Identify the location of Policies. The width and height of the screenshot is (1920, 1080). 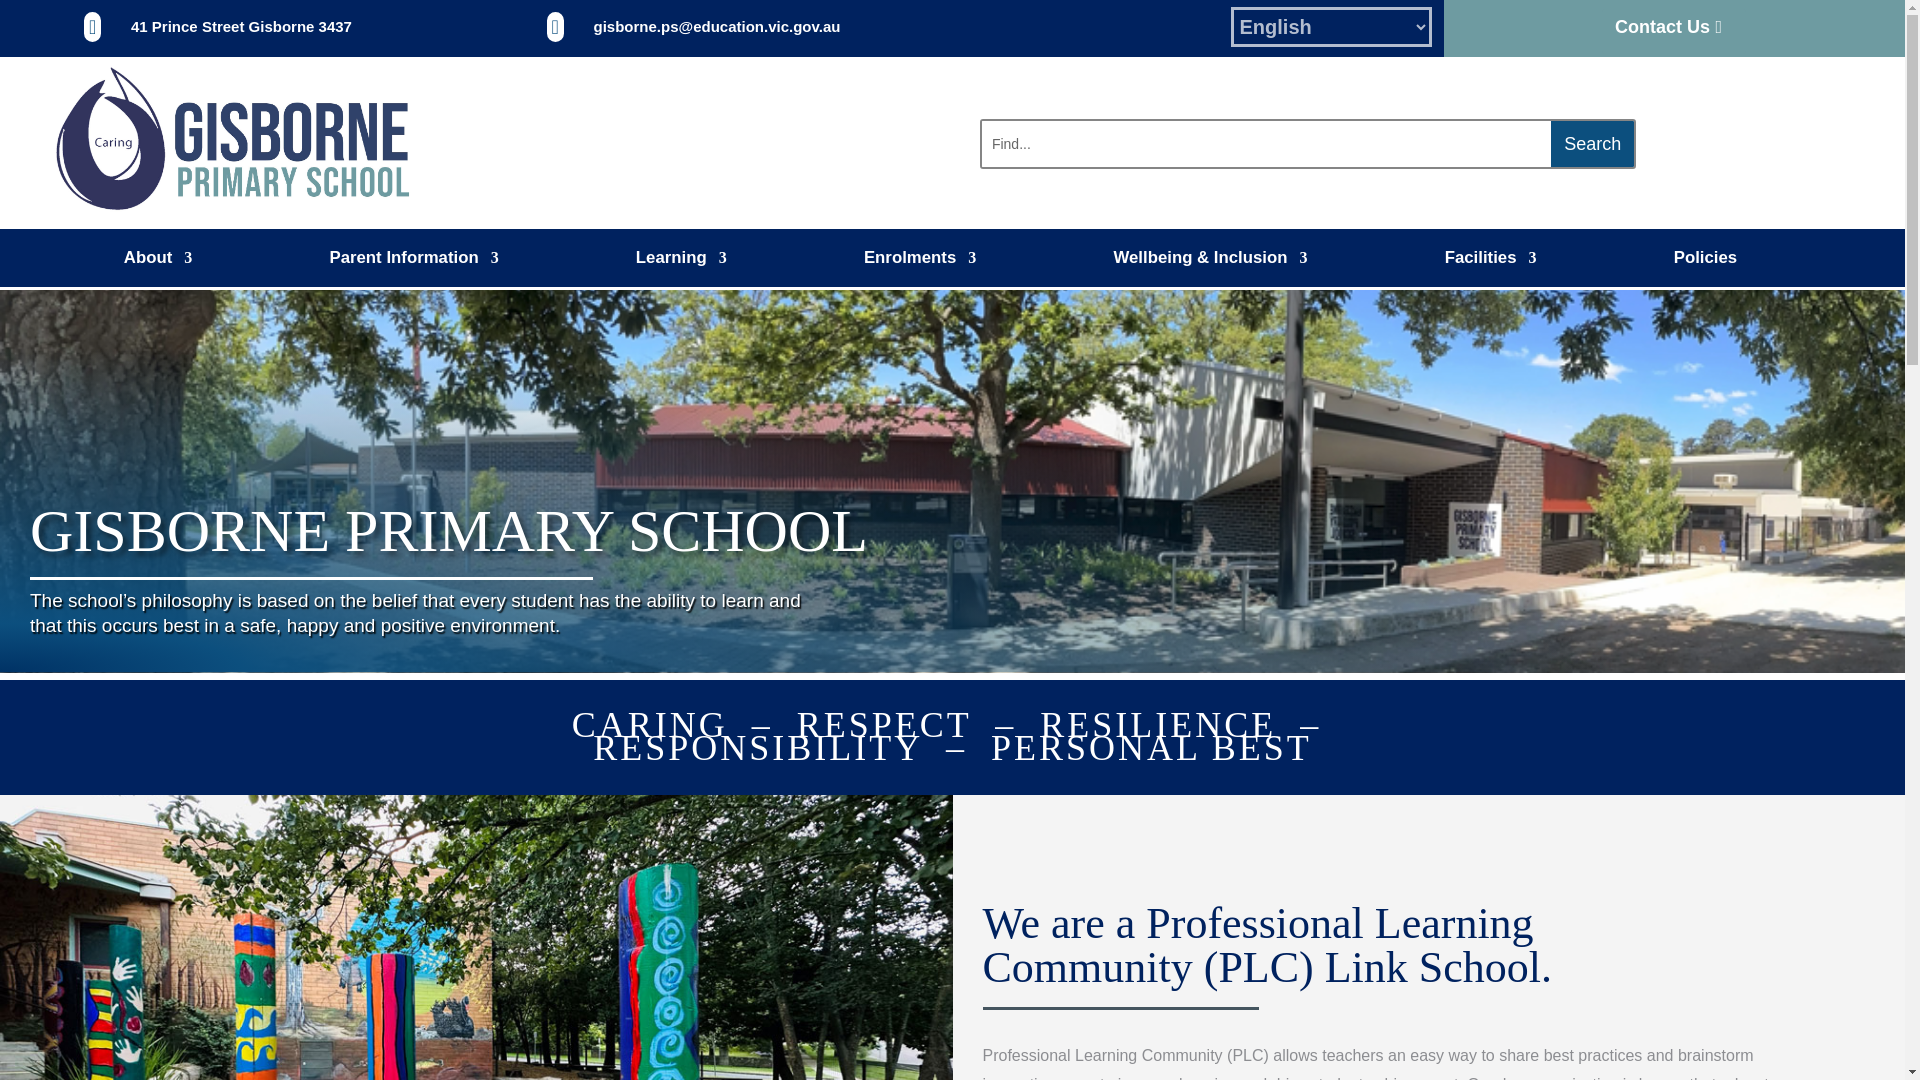
(1706, 262).